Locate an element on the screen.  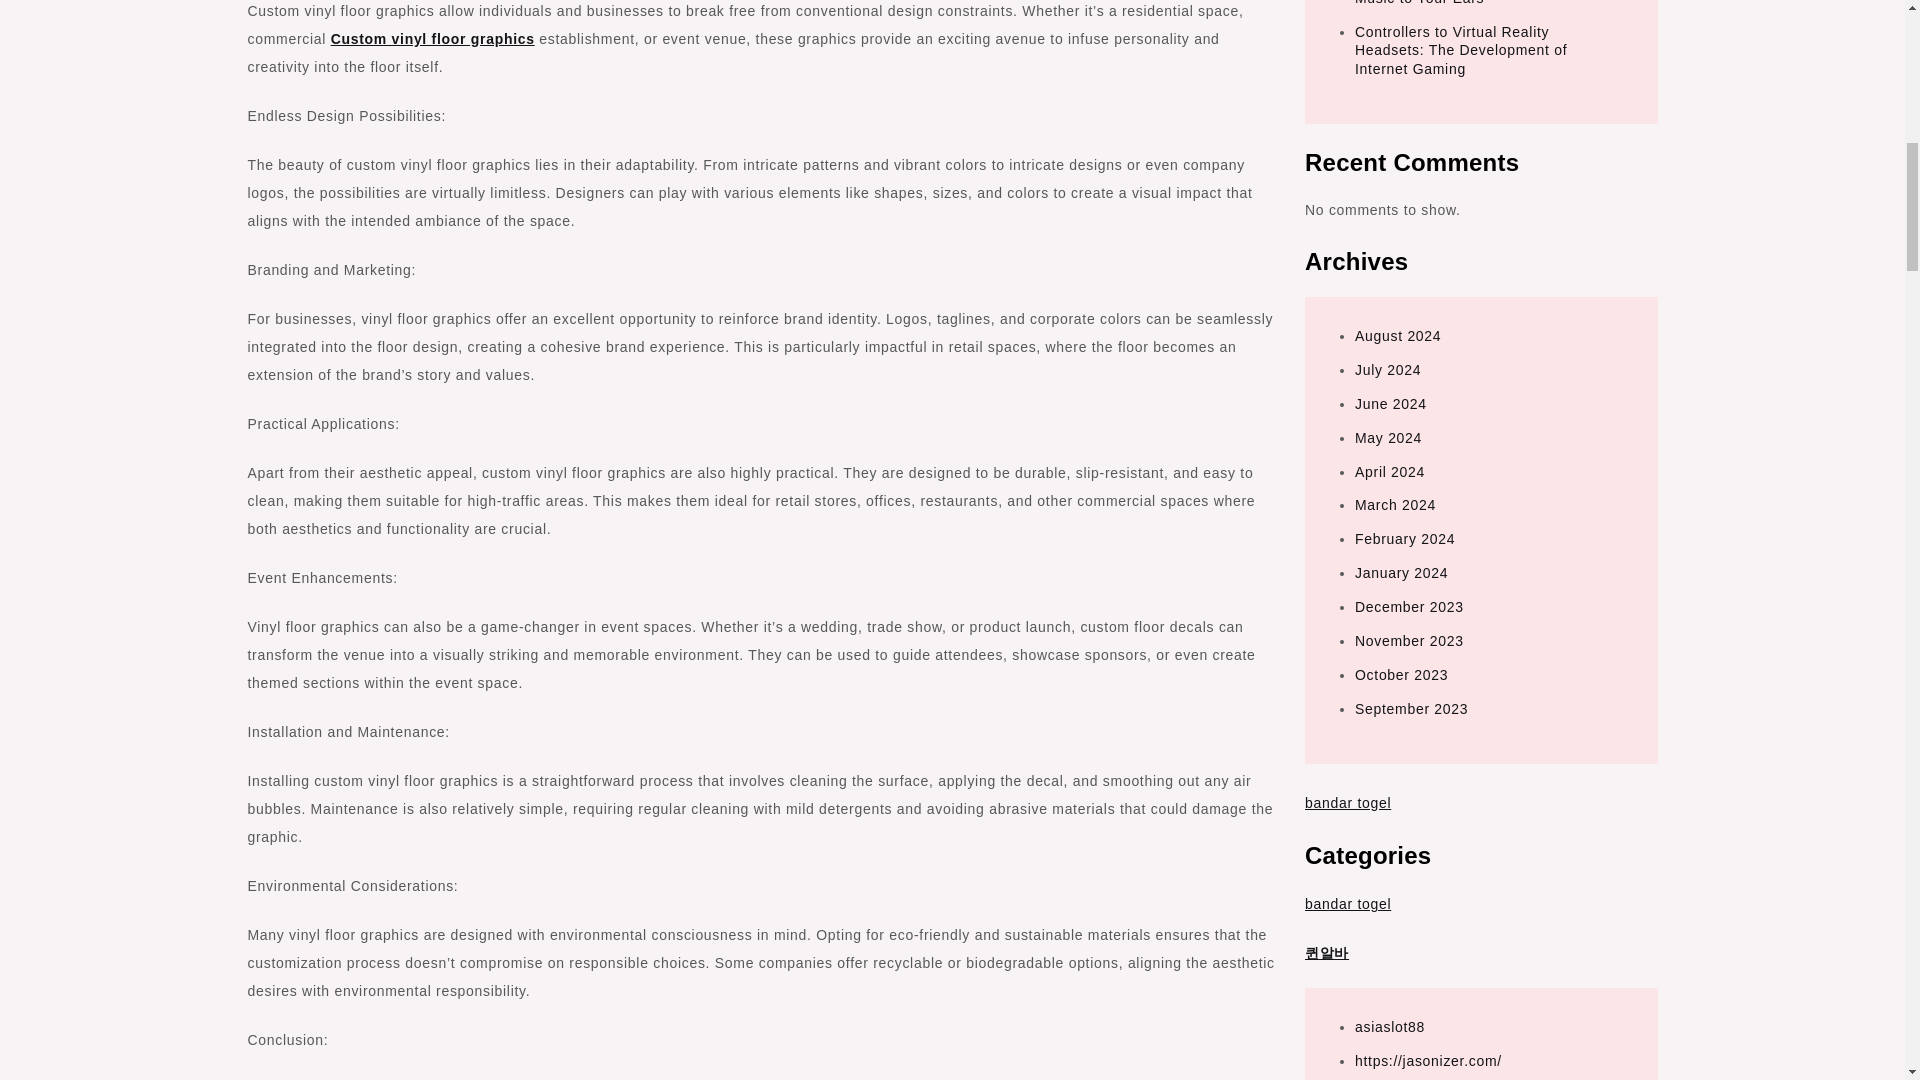
December 2023 is located at coordinates (1409, 606).